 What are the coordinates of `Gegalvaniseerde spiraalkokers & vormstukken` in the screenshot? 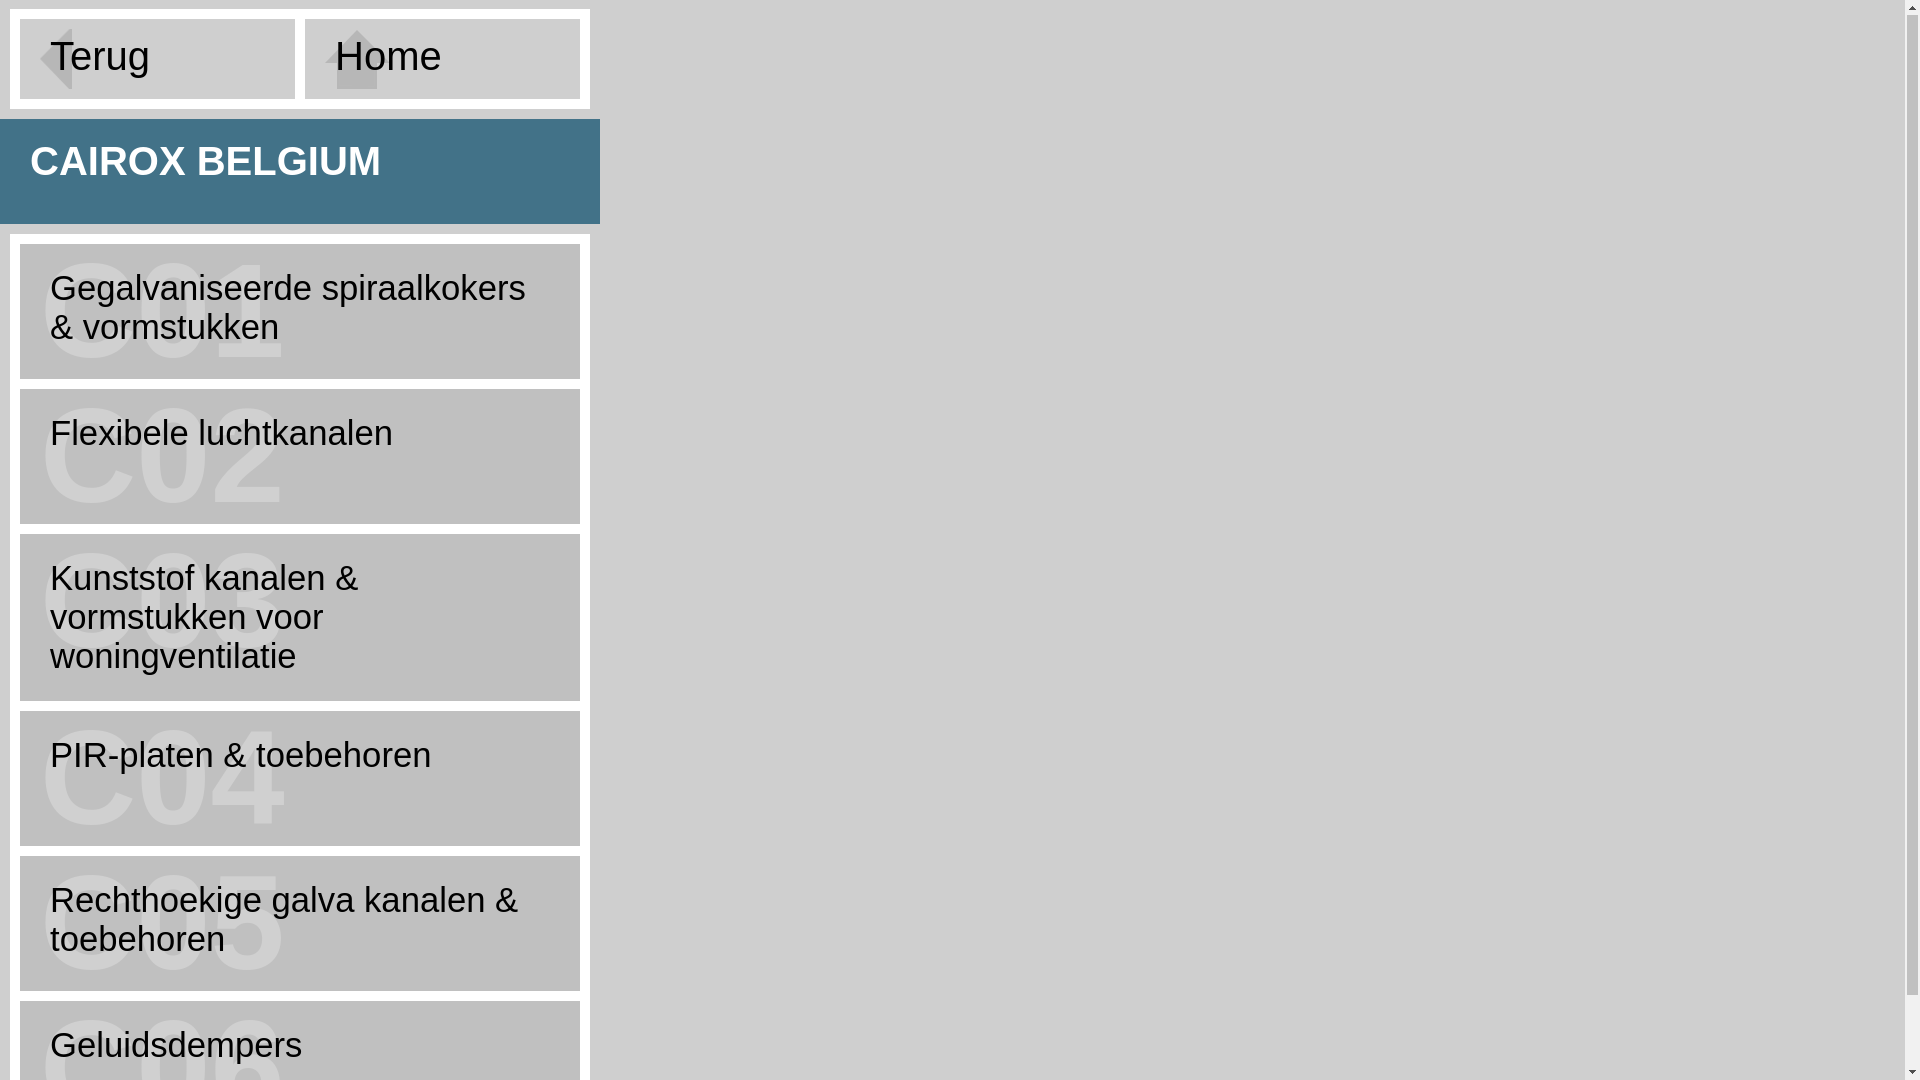 It's located at (300, 309).